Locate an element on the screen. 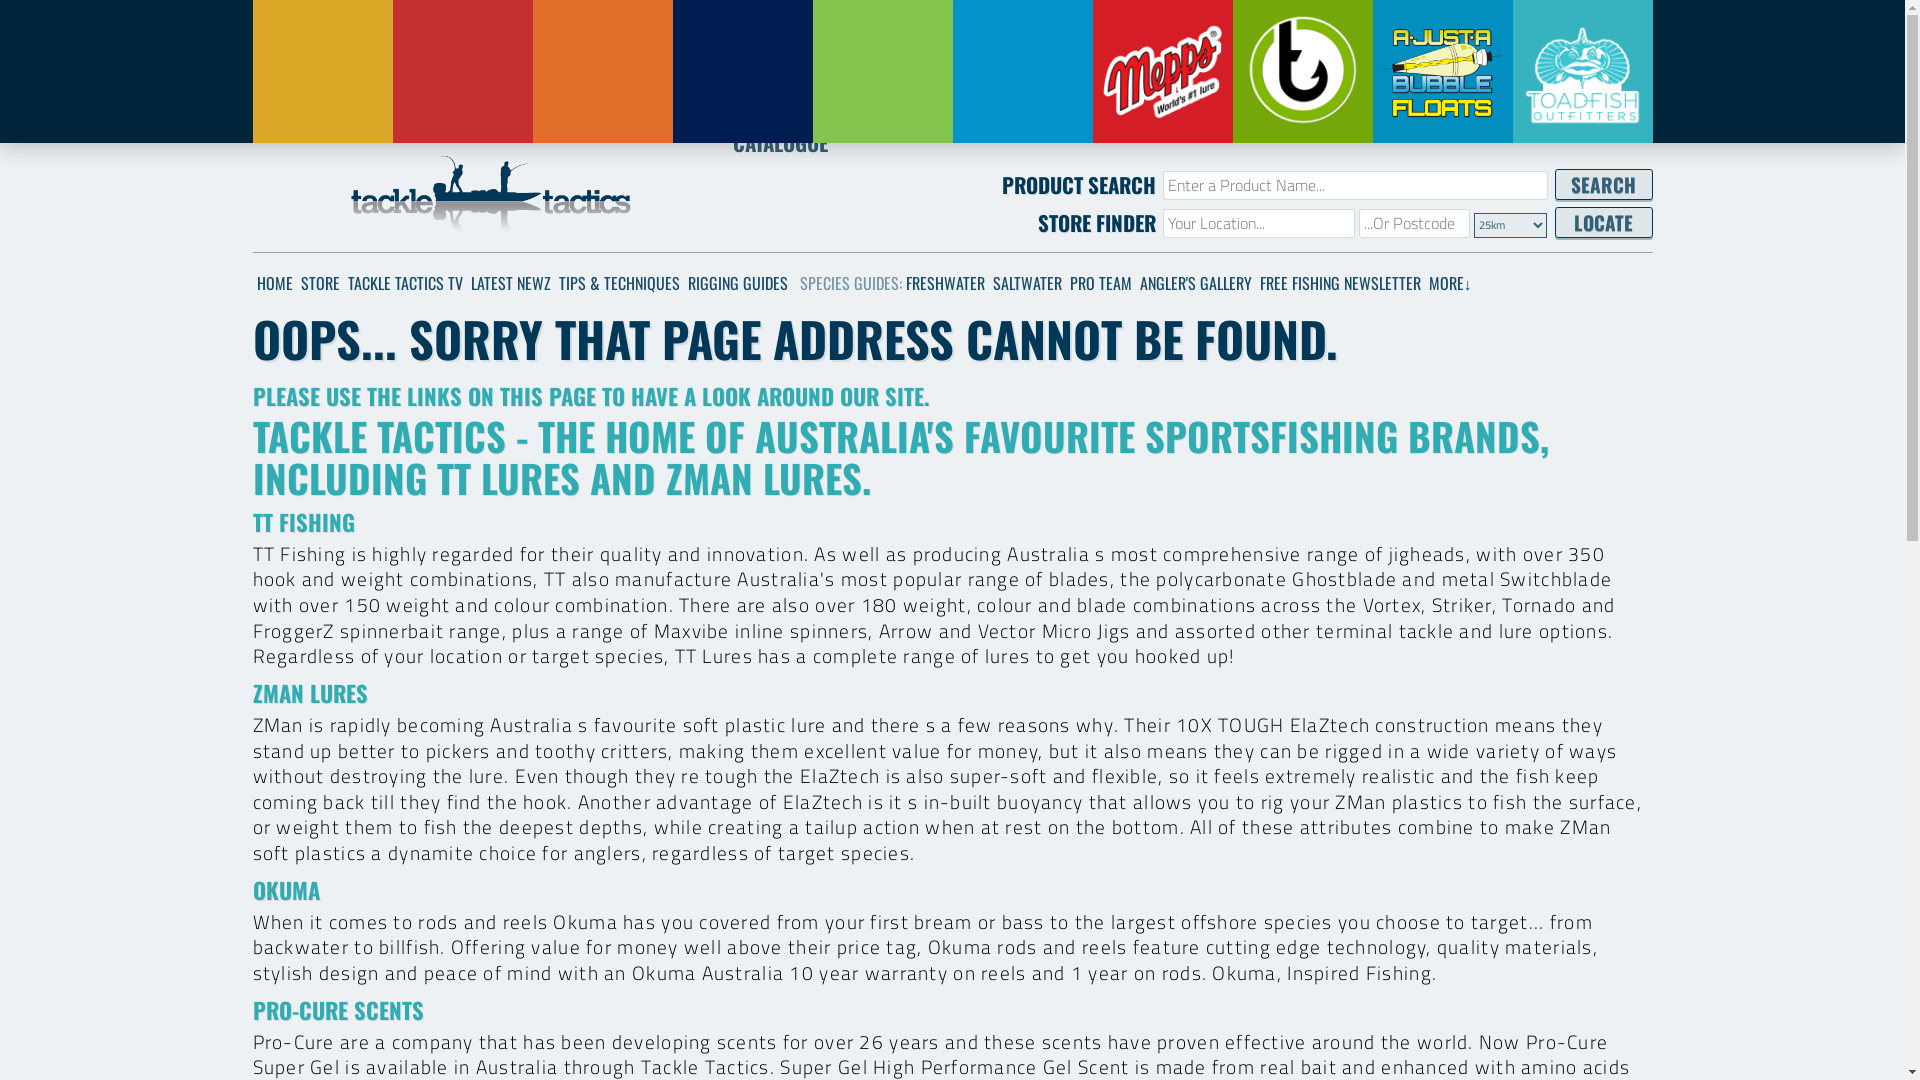 The width and height of the screenshot is (1920, 1080). Tackle Tactics - Mepps Lures is located at coordinates (1162, 72).